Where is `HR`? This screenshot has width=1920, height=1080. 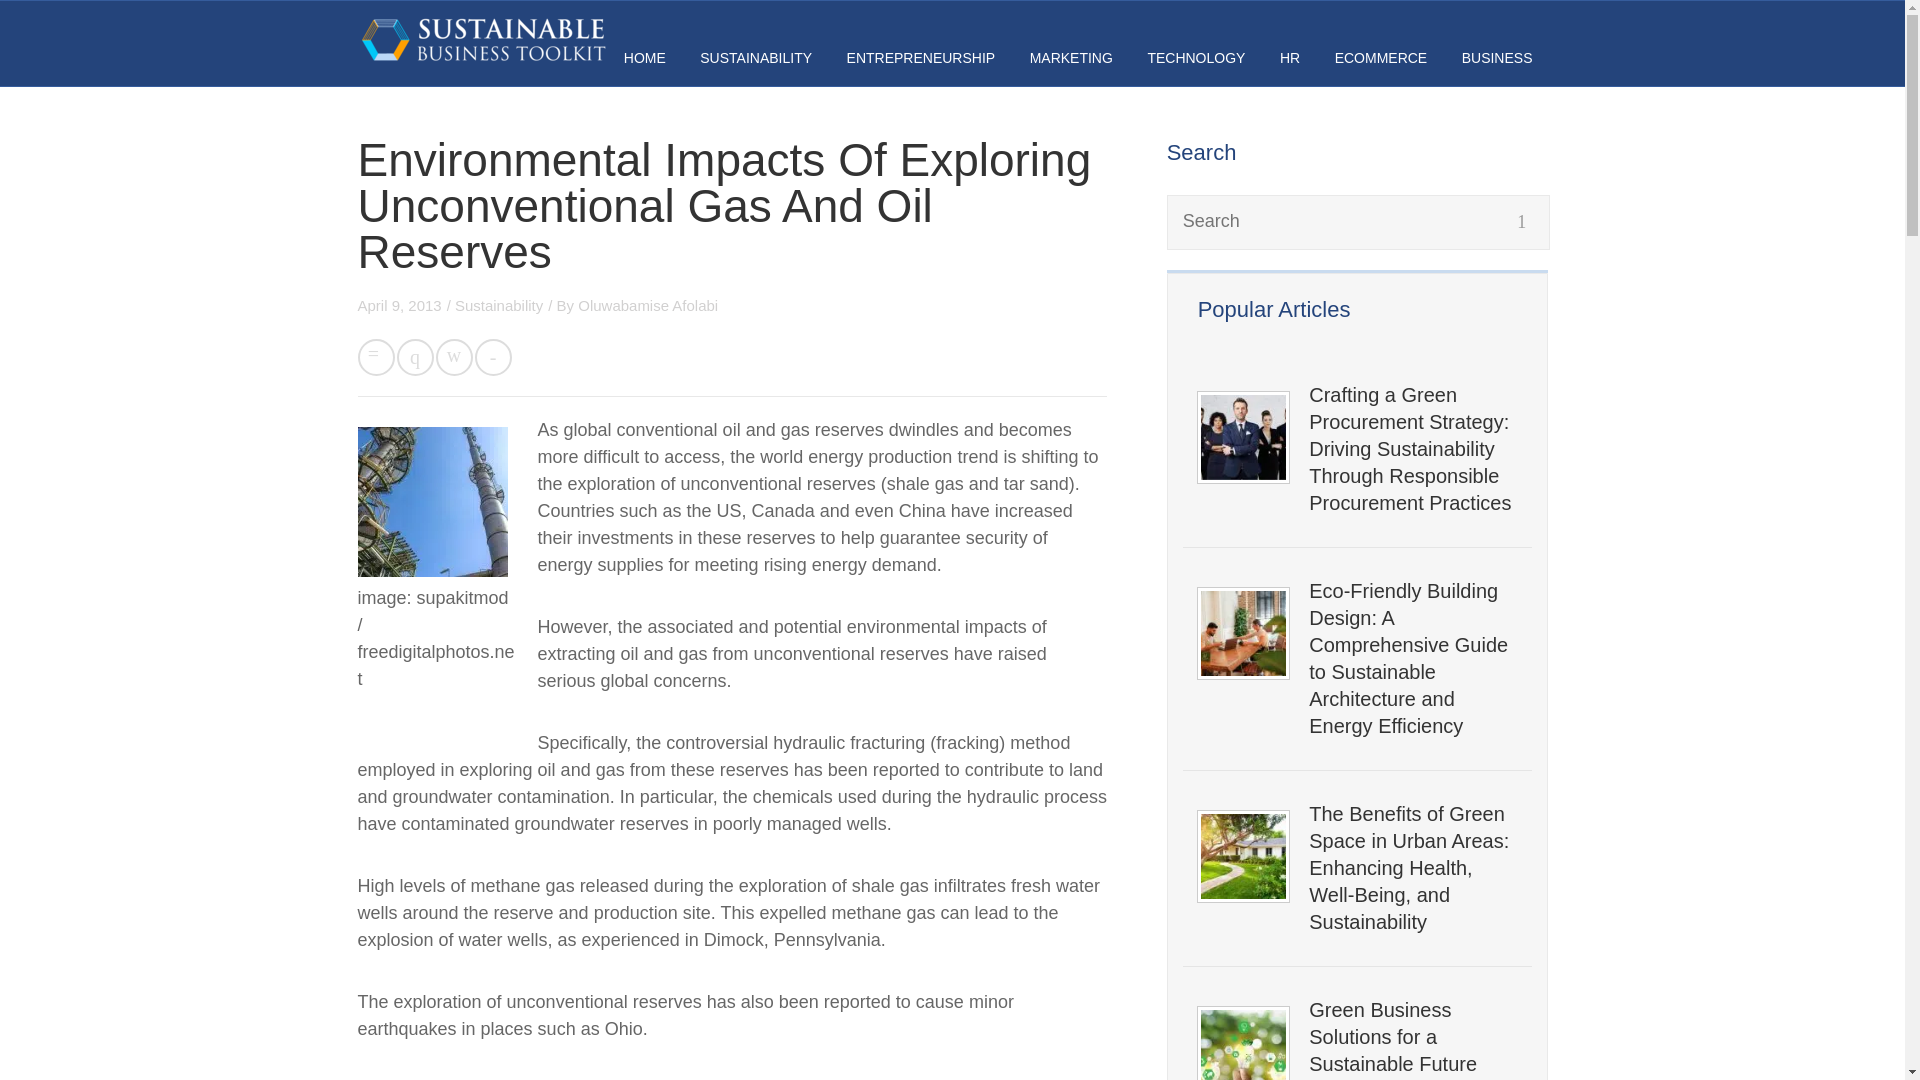 HR is located at coordinates (1290, 57).